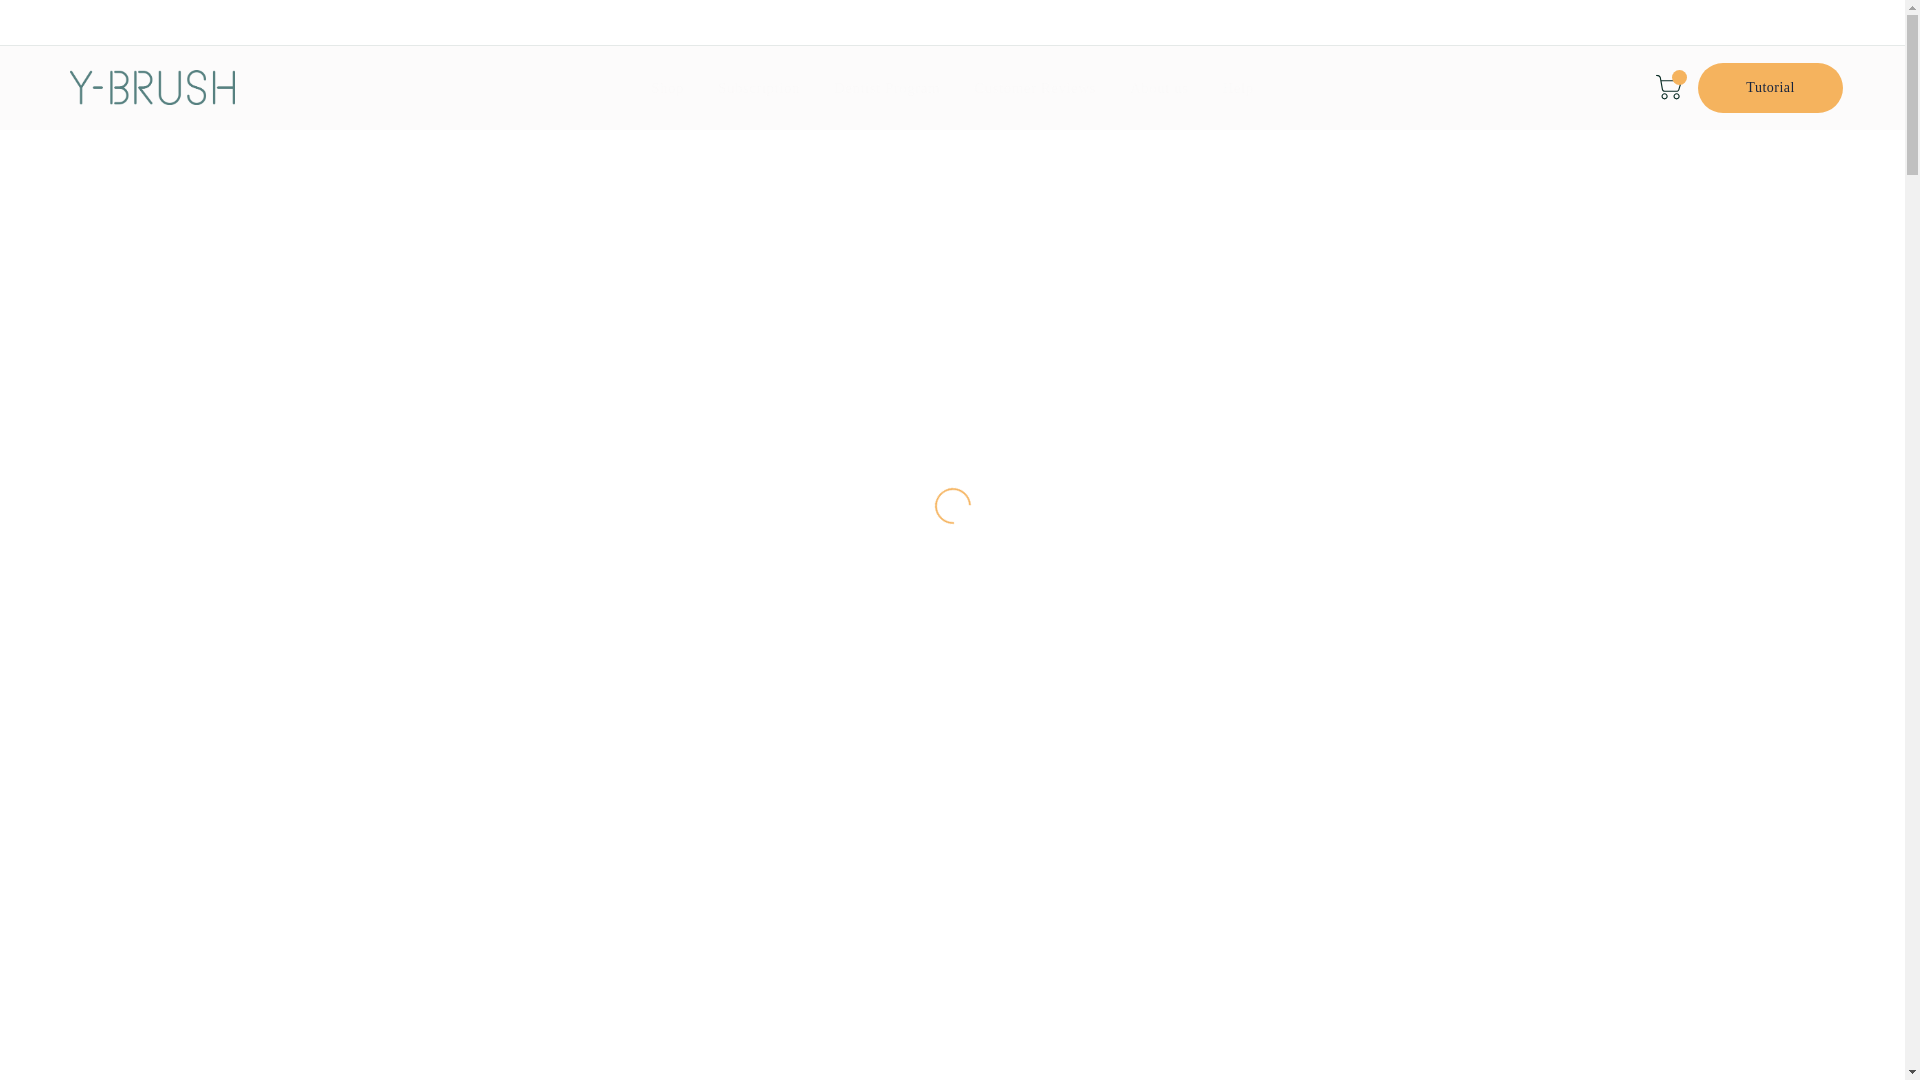 This screenshot has height=1080, width=1920. I want to click on Subscription, so click(758, 88).